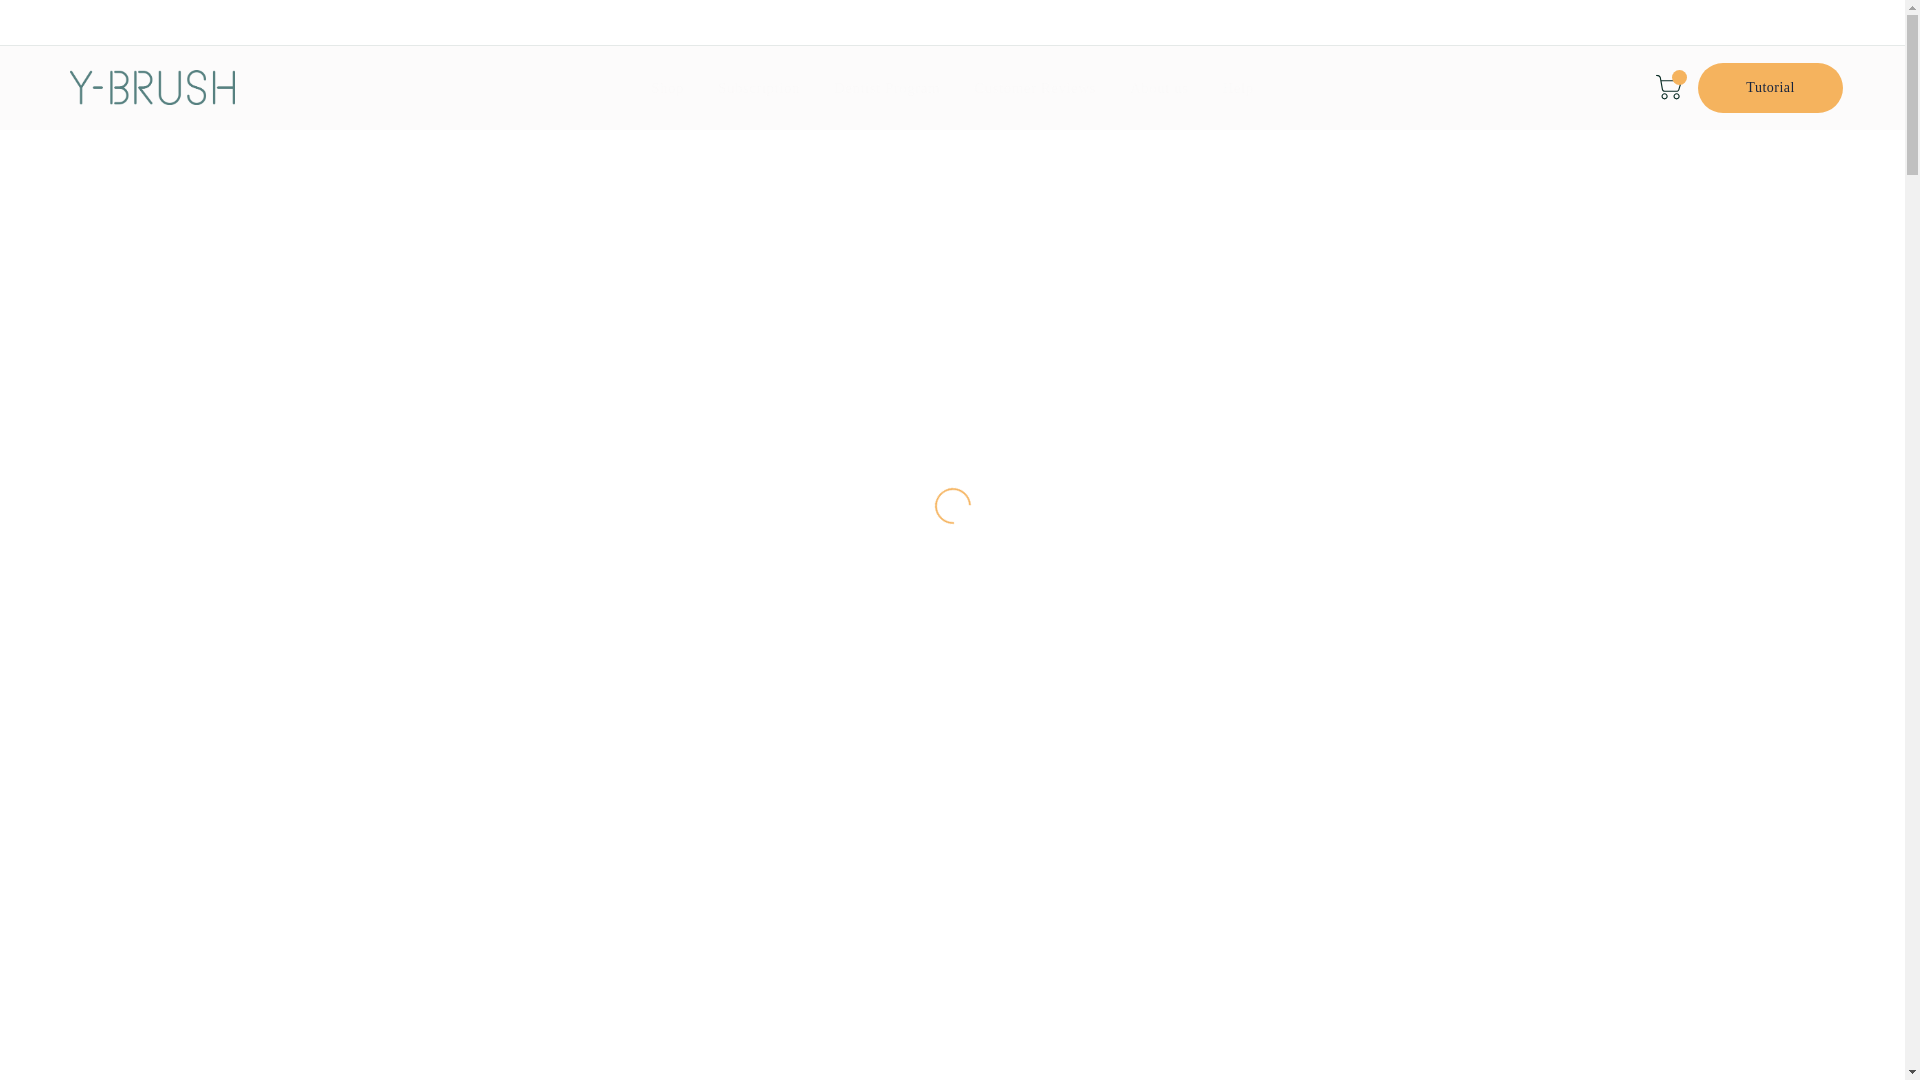 This screenshot has height=1080, width=1920. I want to click on Subscription, so click(758, 88).